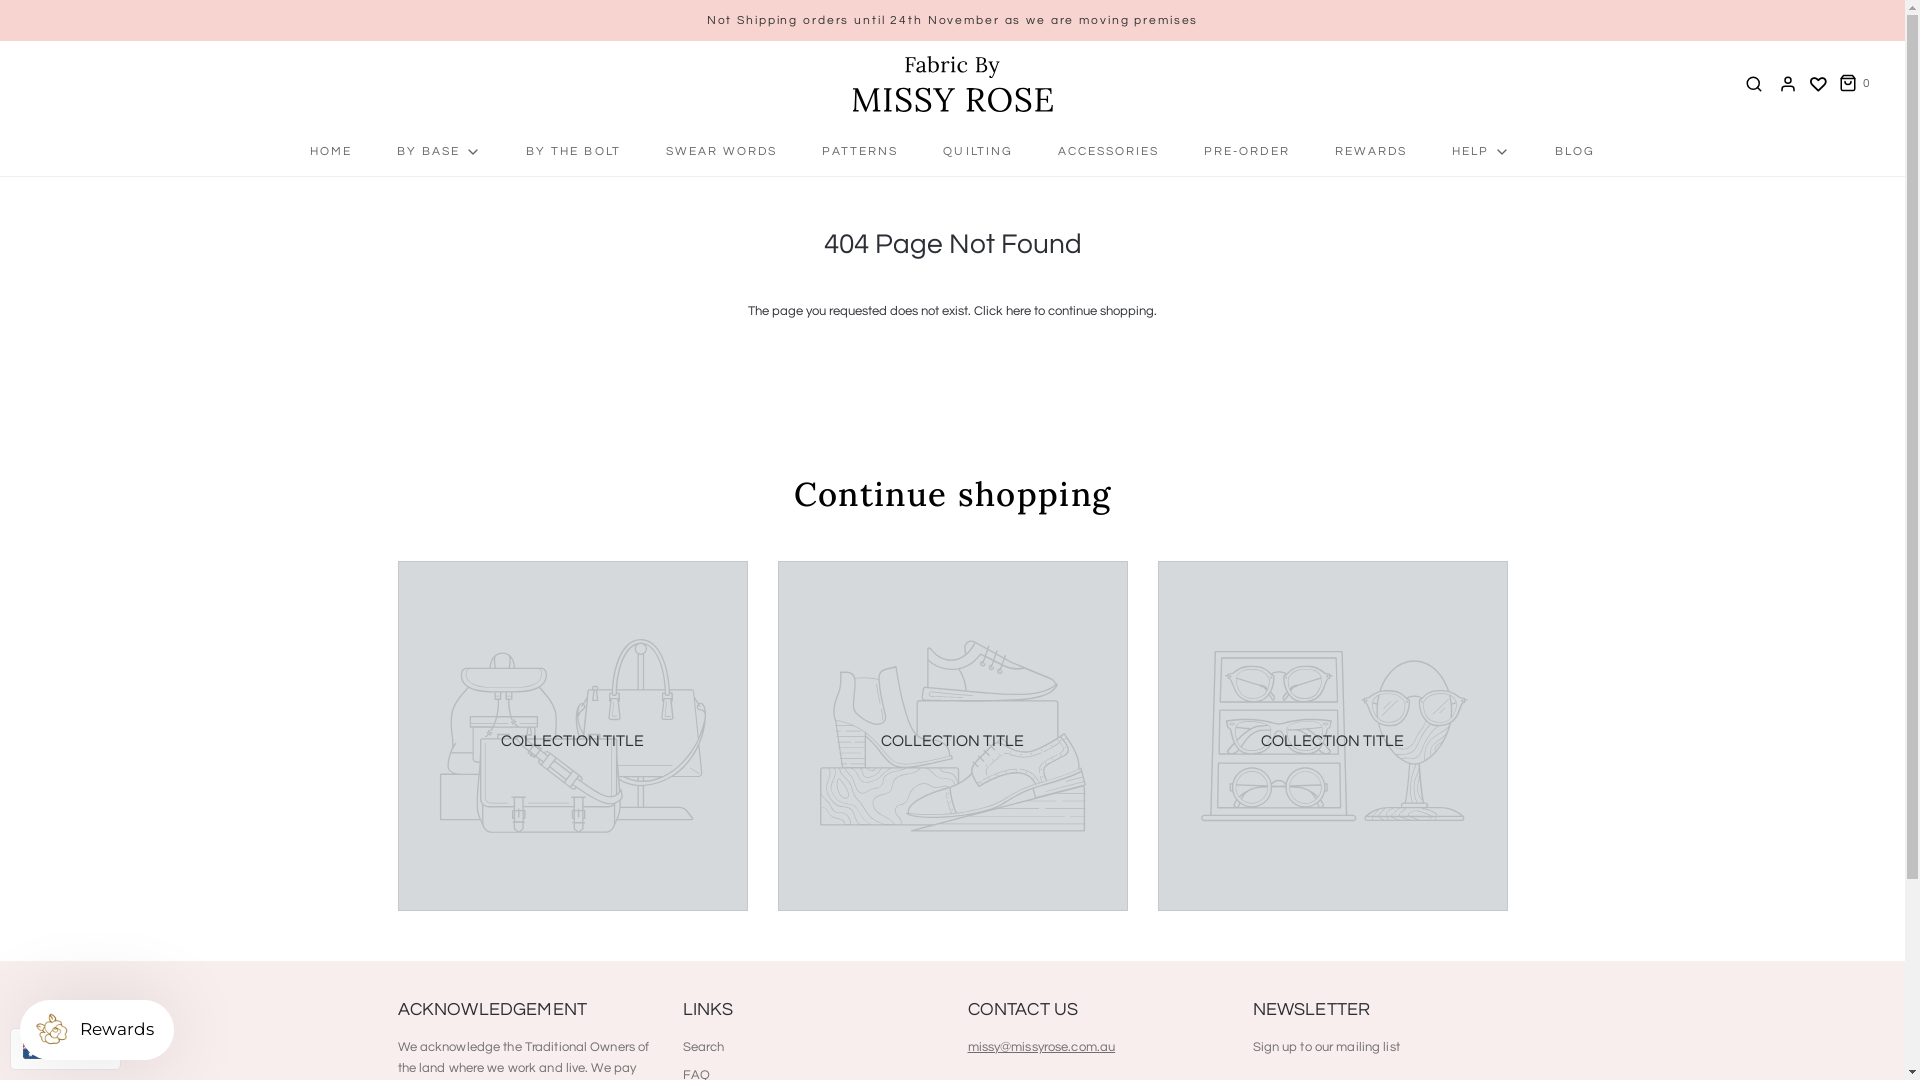  Describe the element at coordinates (1371, 152) in the screenshot. I see `REWARDS` at that location.